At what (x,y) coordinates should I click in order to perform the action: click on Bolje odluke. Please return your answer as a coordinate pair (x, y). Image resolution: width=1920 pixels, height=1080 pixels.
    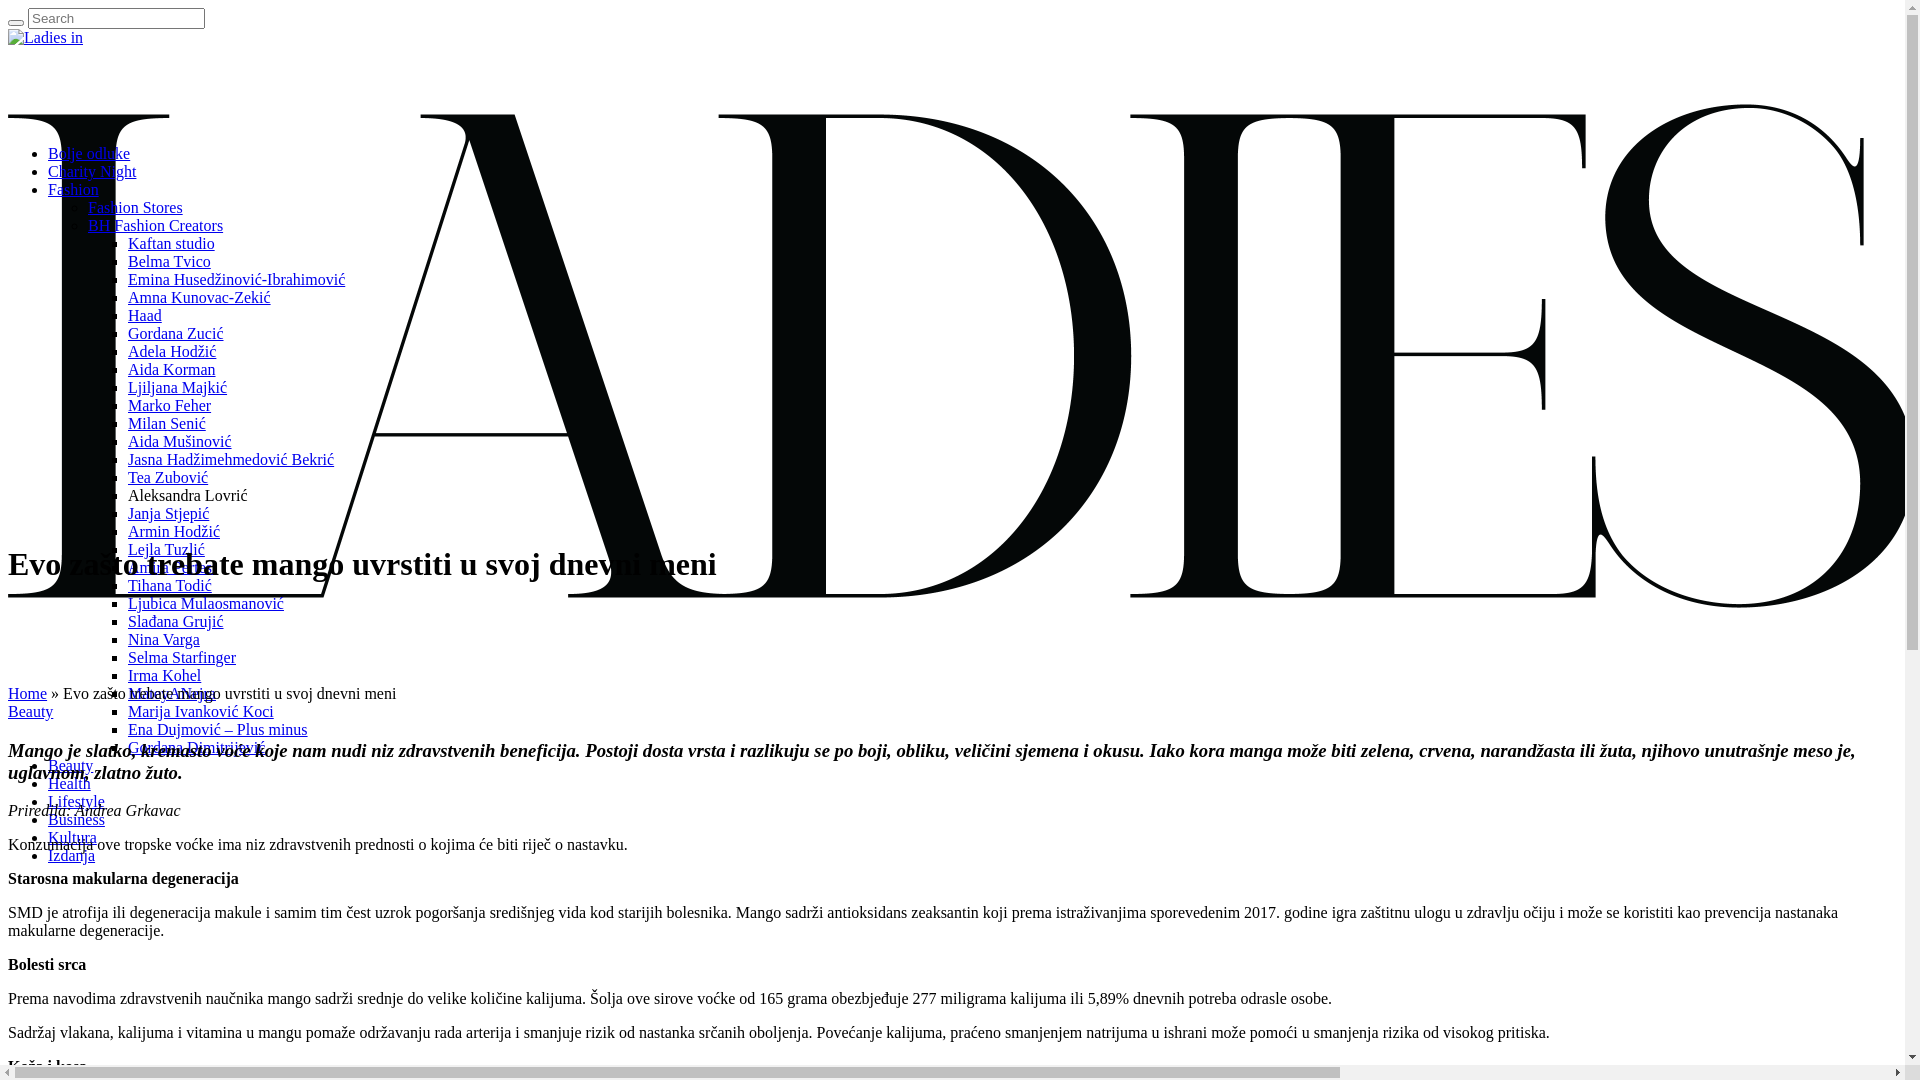
    Looking at the image, I should click on (89, 154).